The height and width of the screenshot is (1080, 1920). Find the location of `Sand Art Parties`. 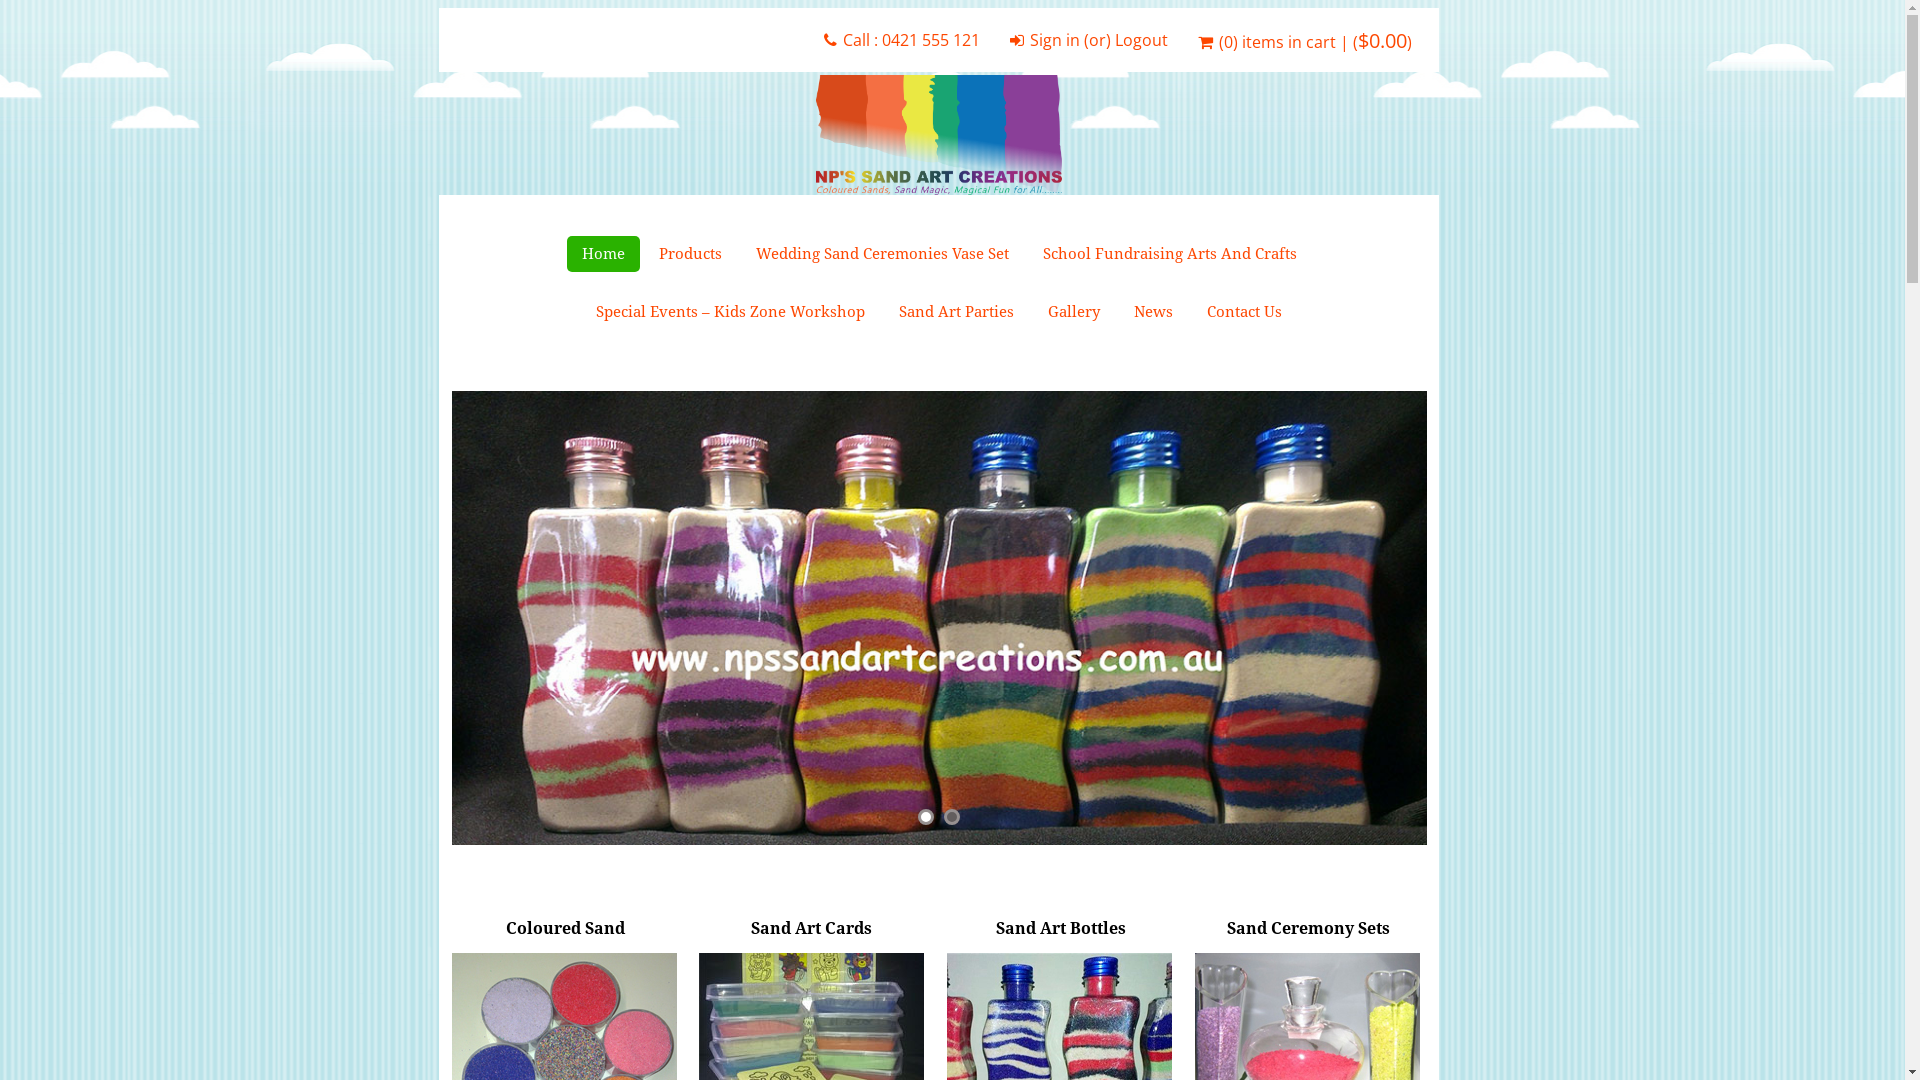

Sand Art Parties is located at coordinates (956, 312).